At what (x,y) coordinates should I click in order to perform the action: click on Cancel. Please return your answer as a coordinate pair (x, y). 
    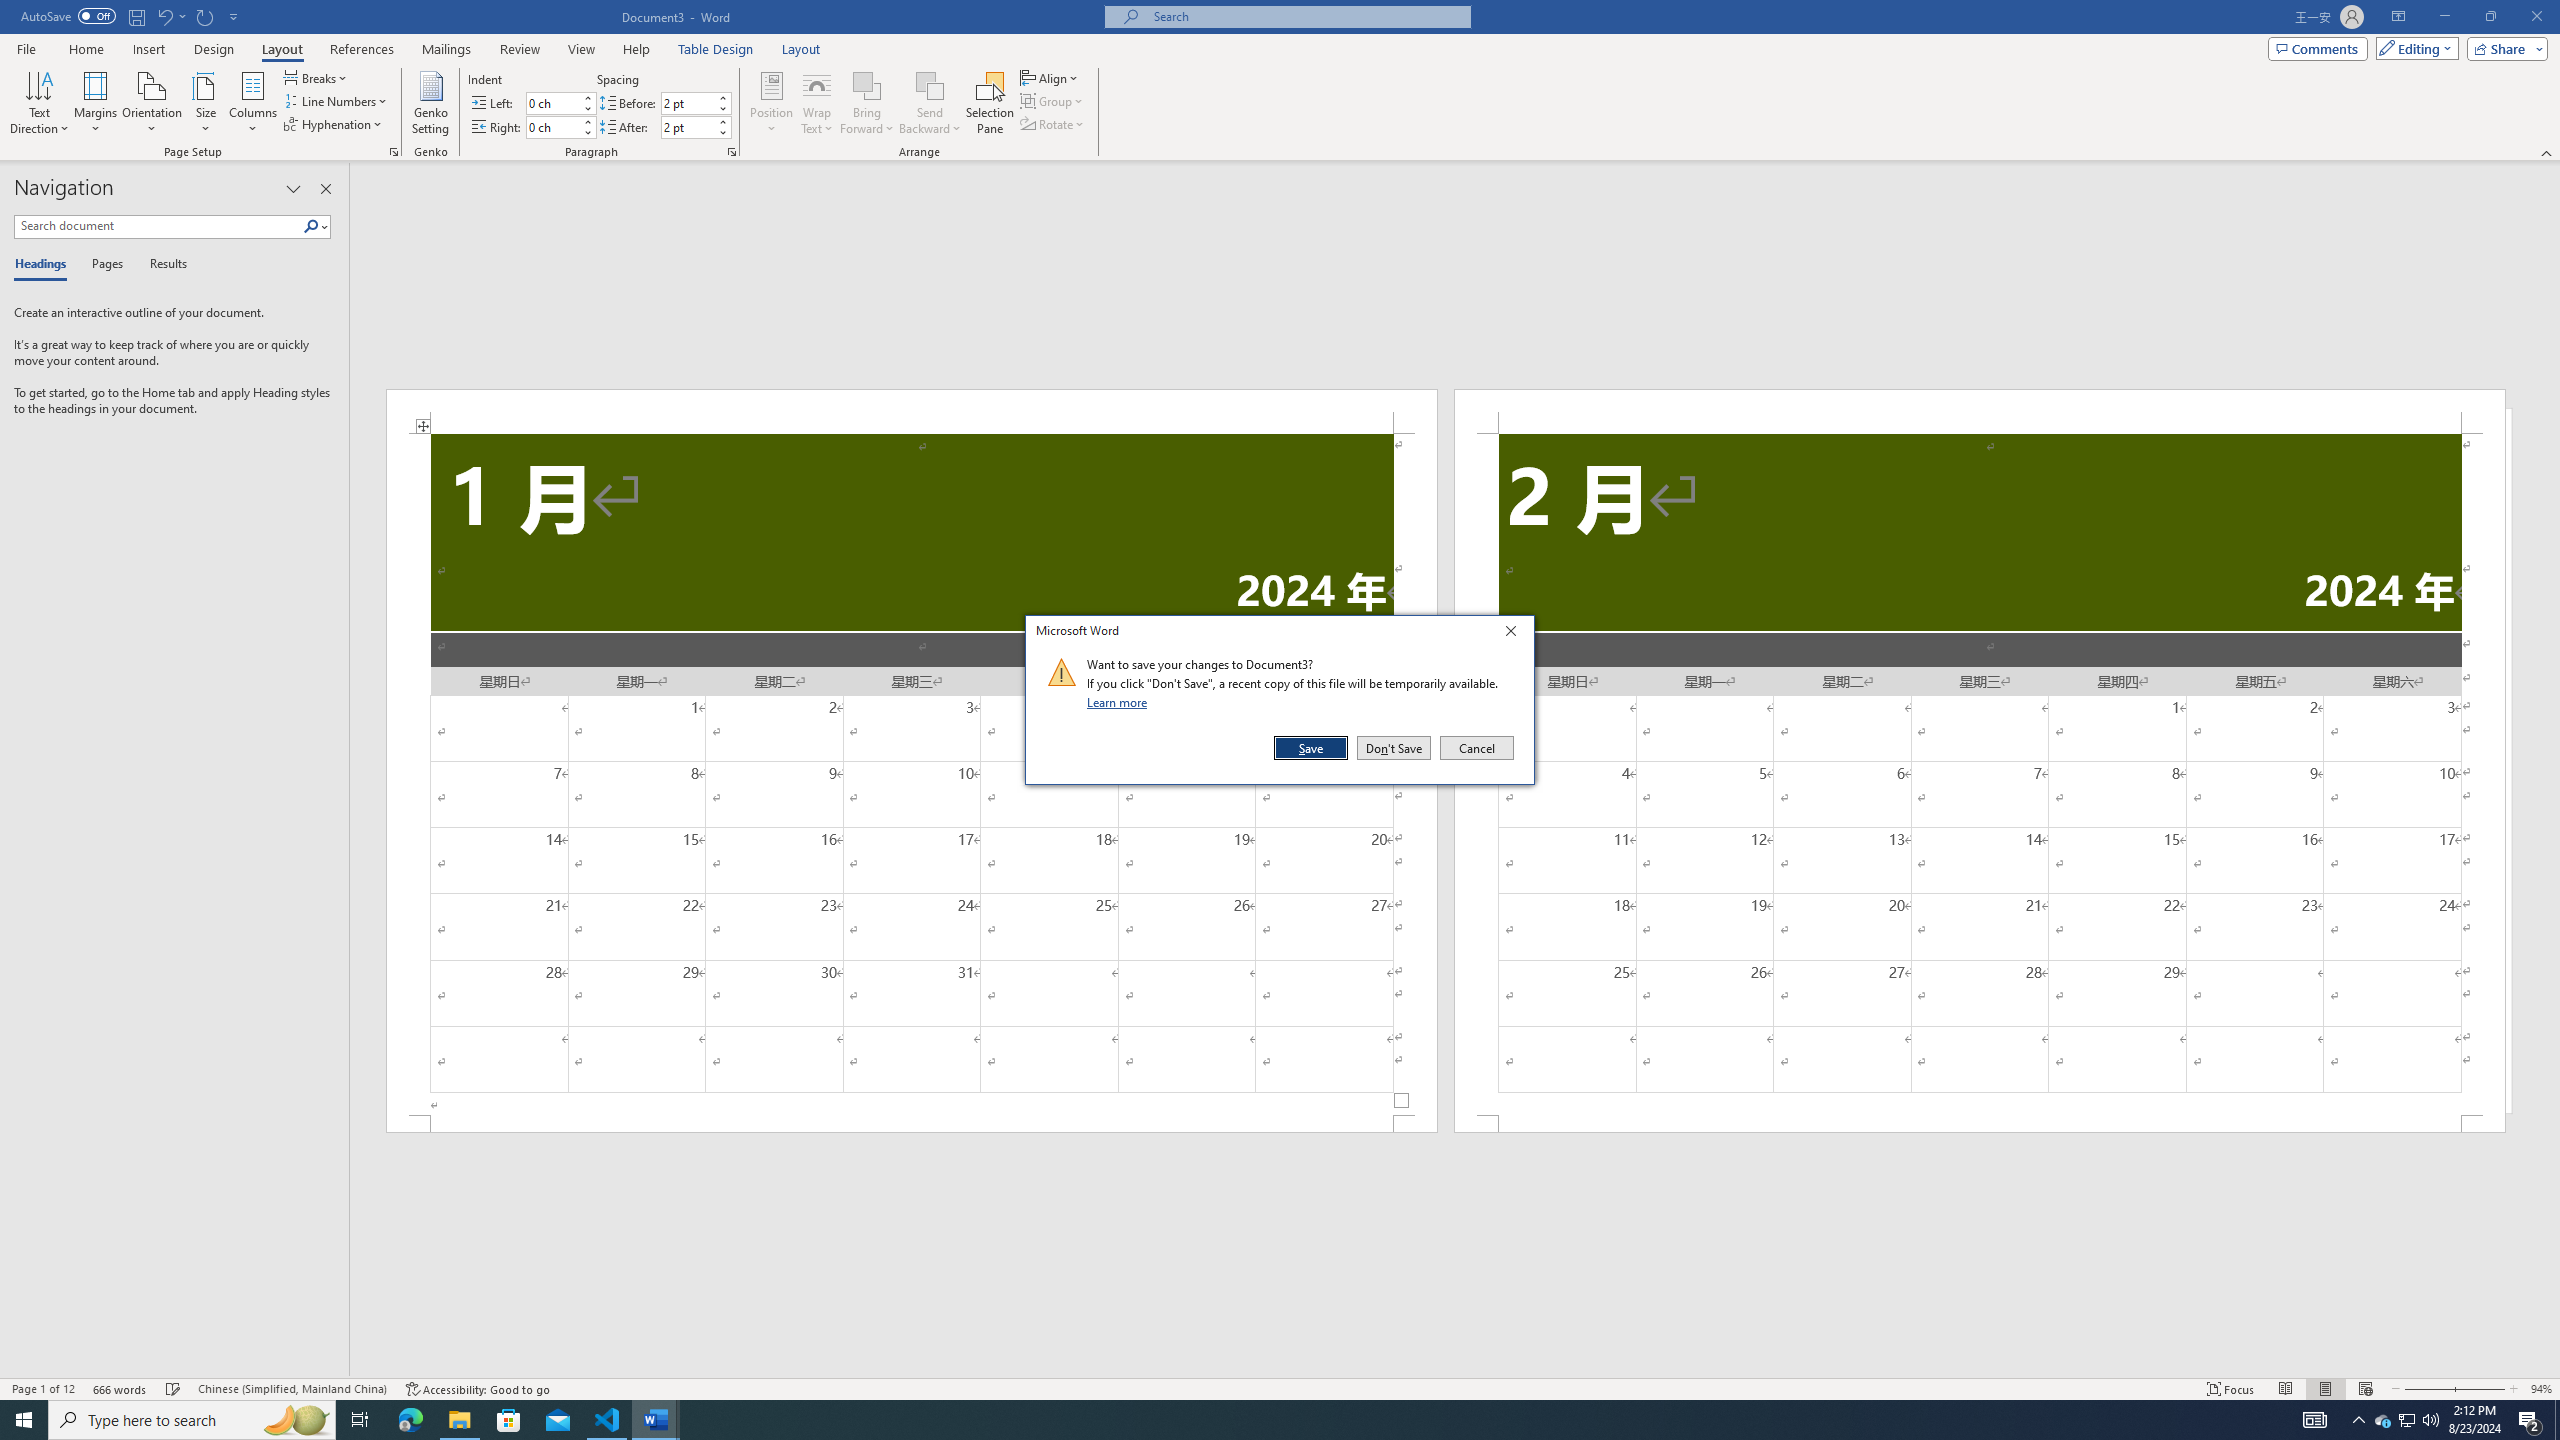
    Looking at the image, I should click on (1475, 748).